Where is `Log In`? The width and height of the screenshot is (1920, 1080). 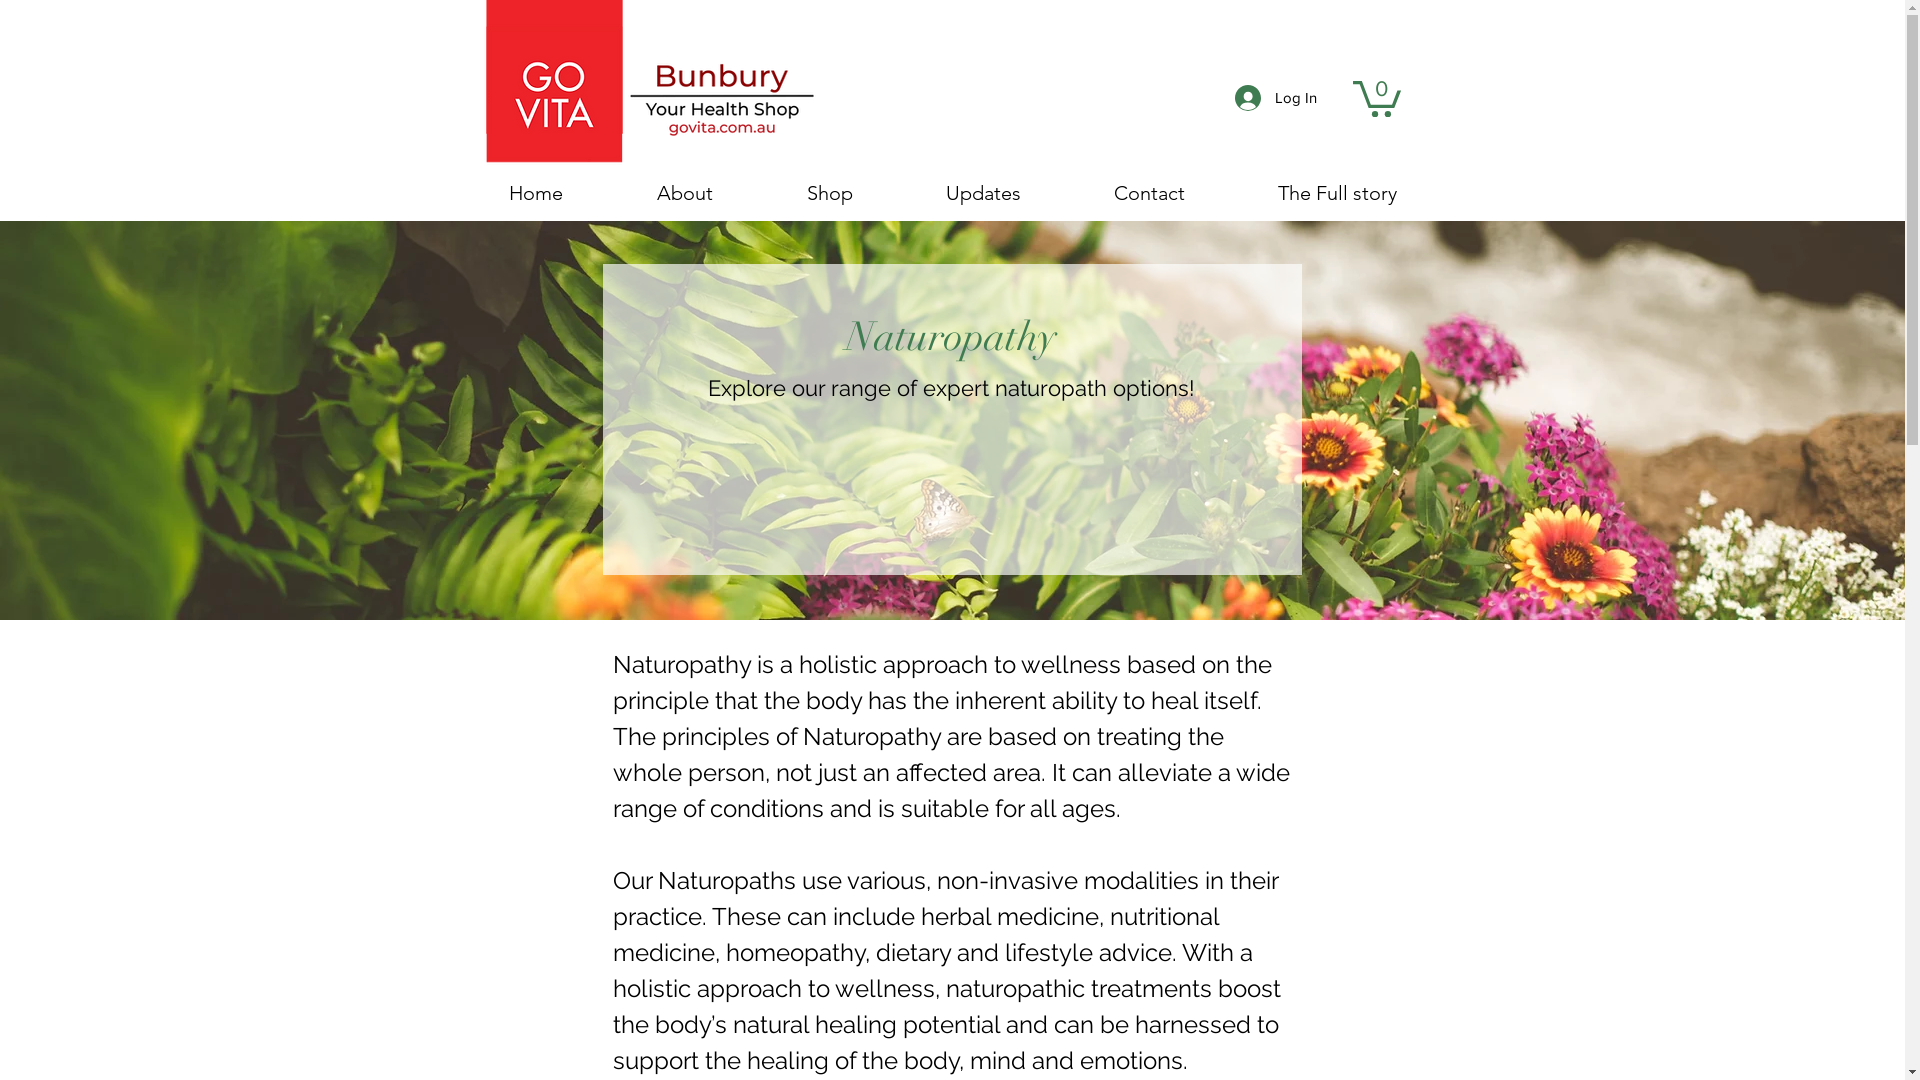
Log In is located at coordinates (1275, 96).